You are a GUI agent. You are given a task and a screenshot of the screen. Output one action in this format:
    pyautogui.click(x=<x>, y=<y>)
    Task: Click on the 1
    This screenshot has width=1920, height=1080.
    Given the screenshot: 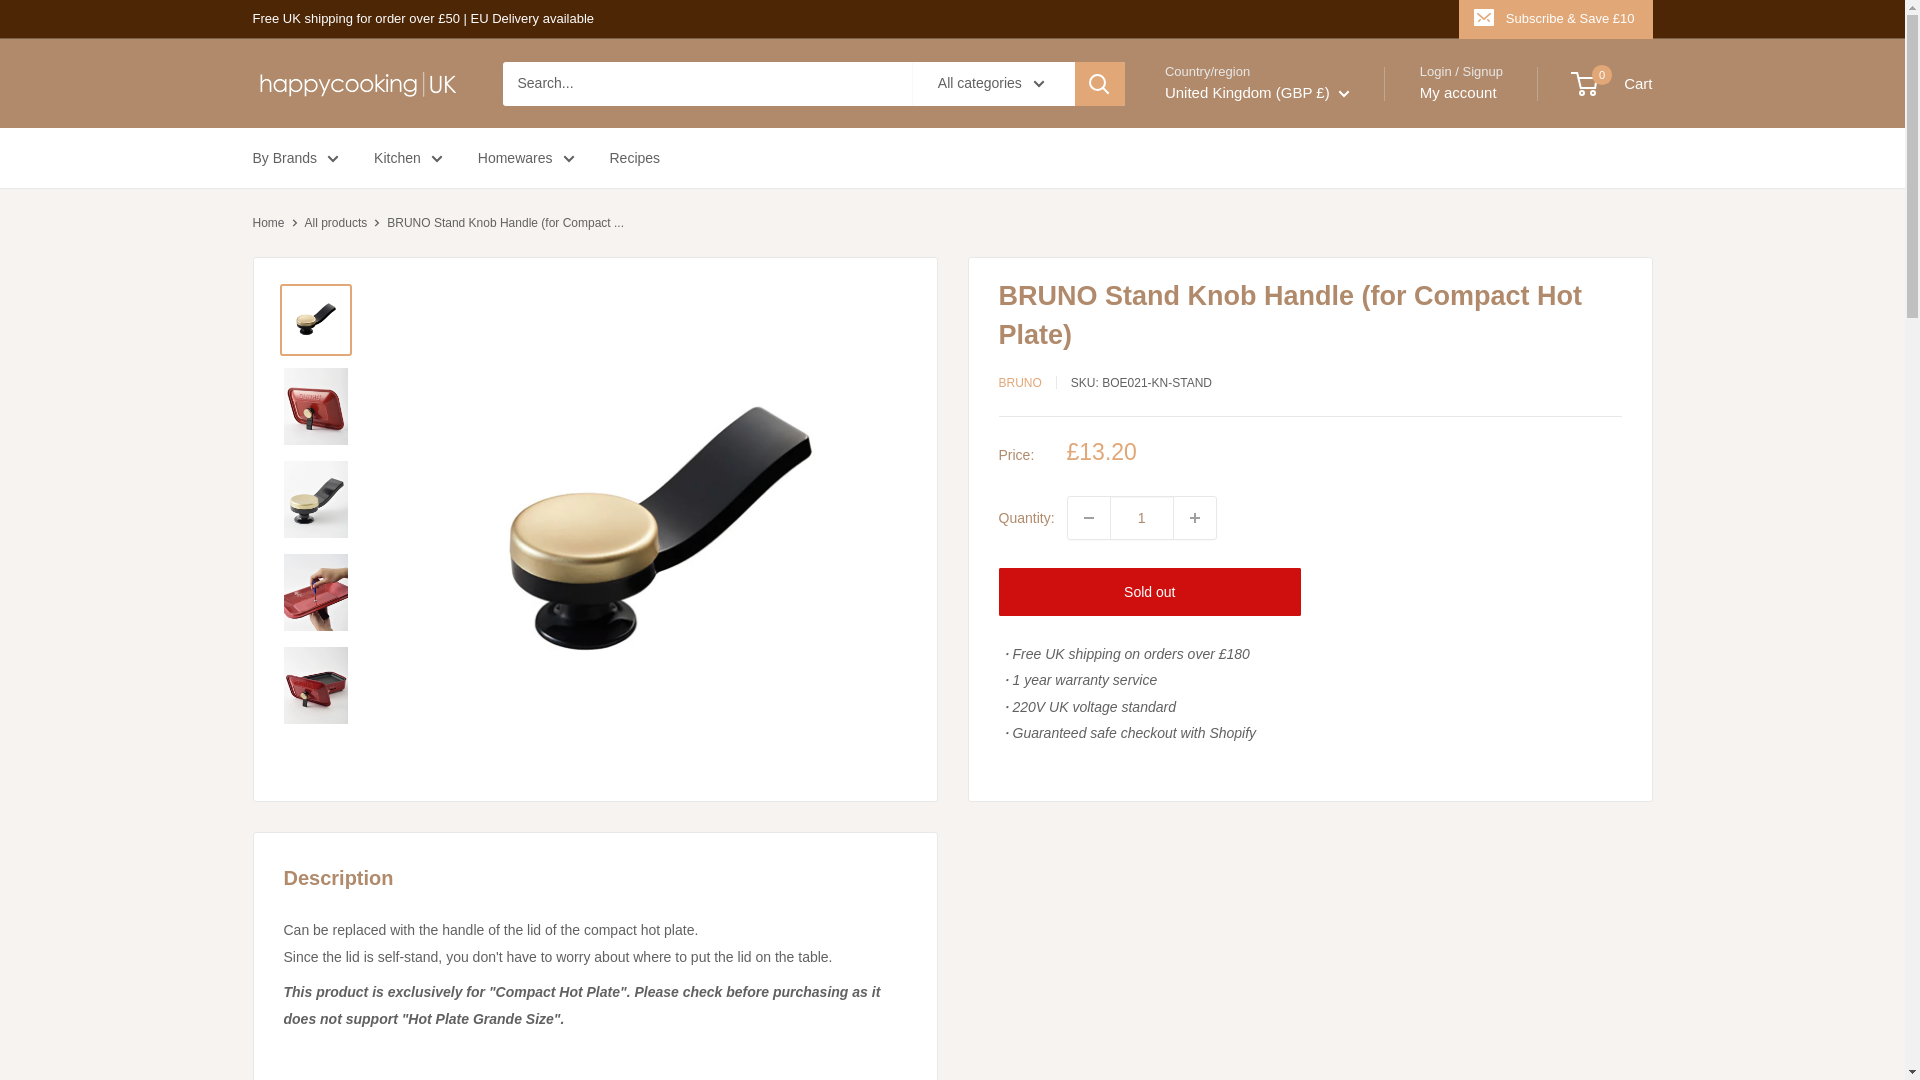 What is the action you would take?
    pyautogui.click(x=1141, y=517)
    